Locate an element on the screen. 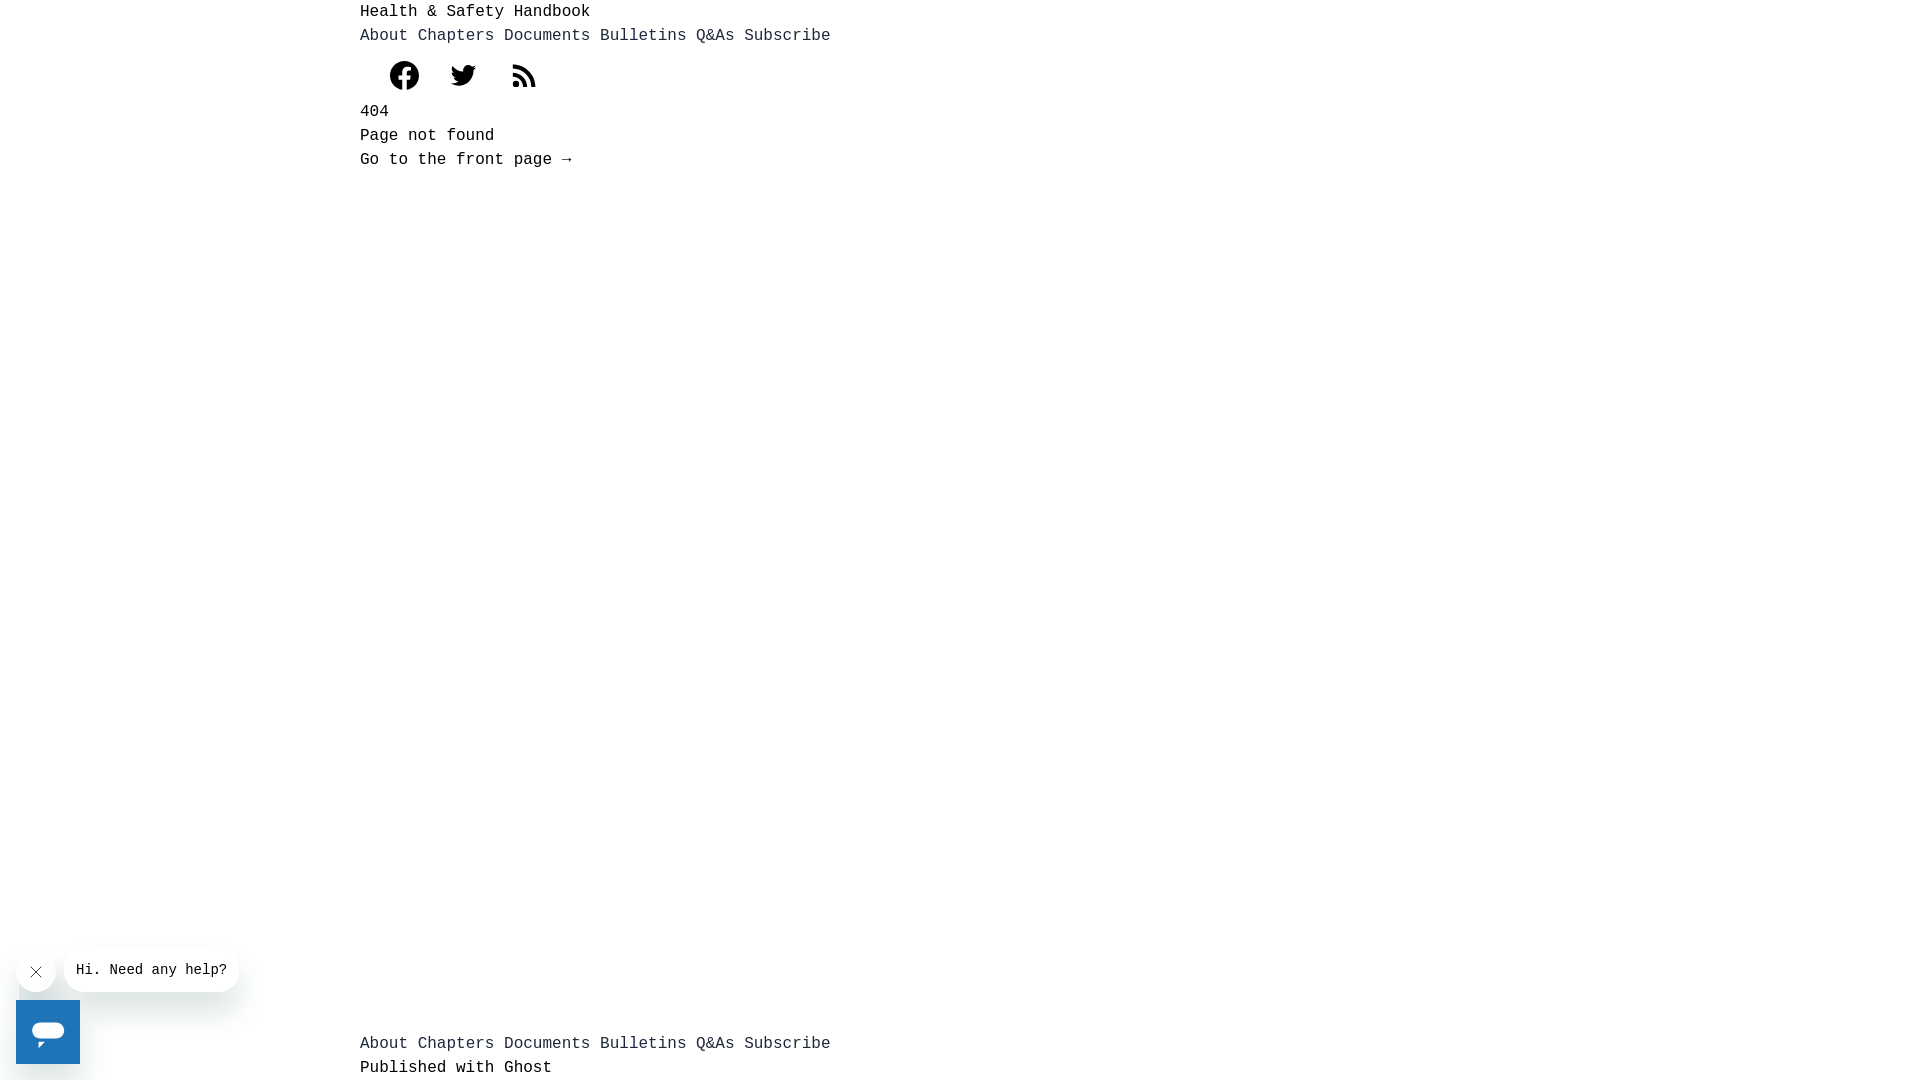 The image size is (1920, 1080). Button to launch messaging window is located at coordinates (48, 1032).